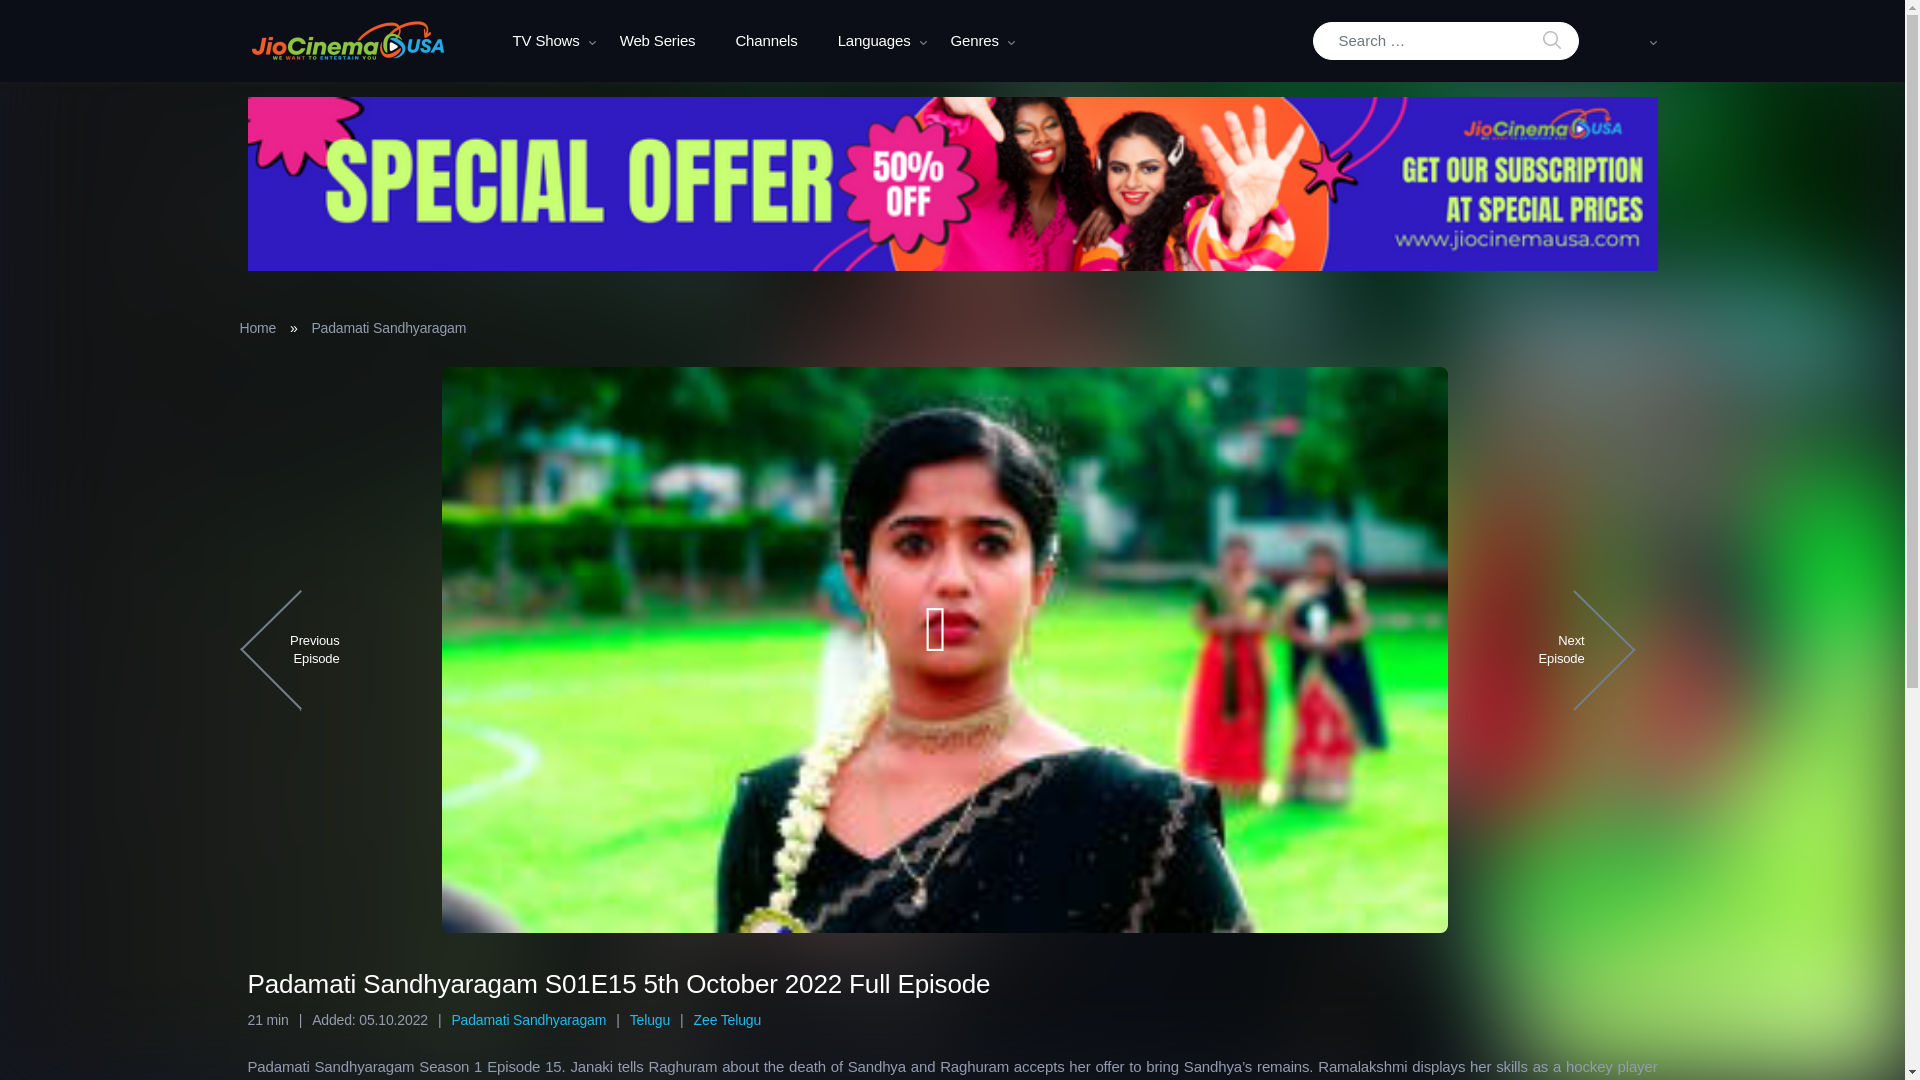 Image resolution: width=1920 pixels, height=1080 pixels. I want to click on TV Shows, so click(545, 41).